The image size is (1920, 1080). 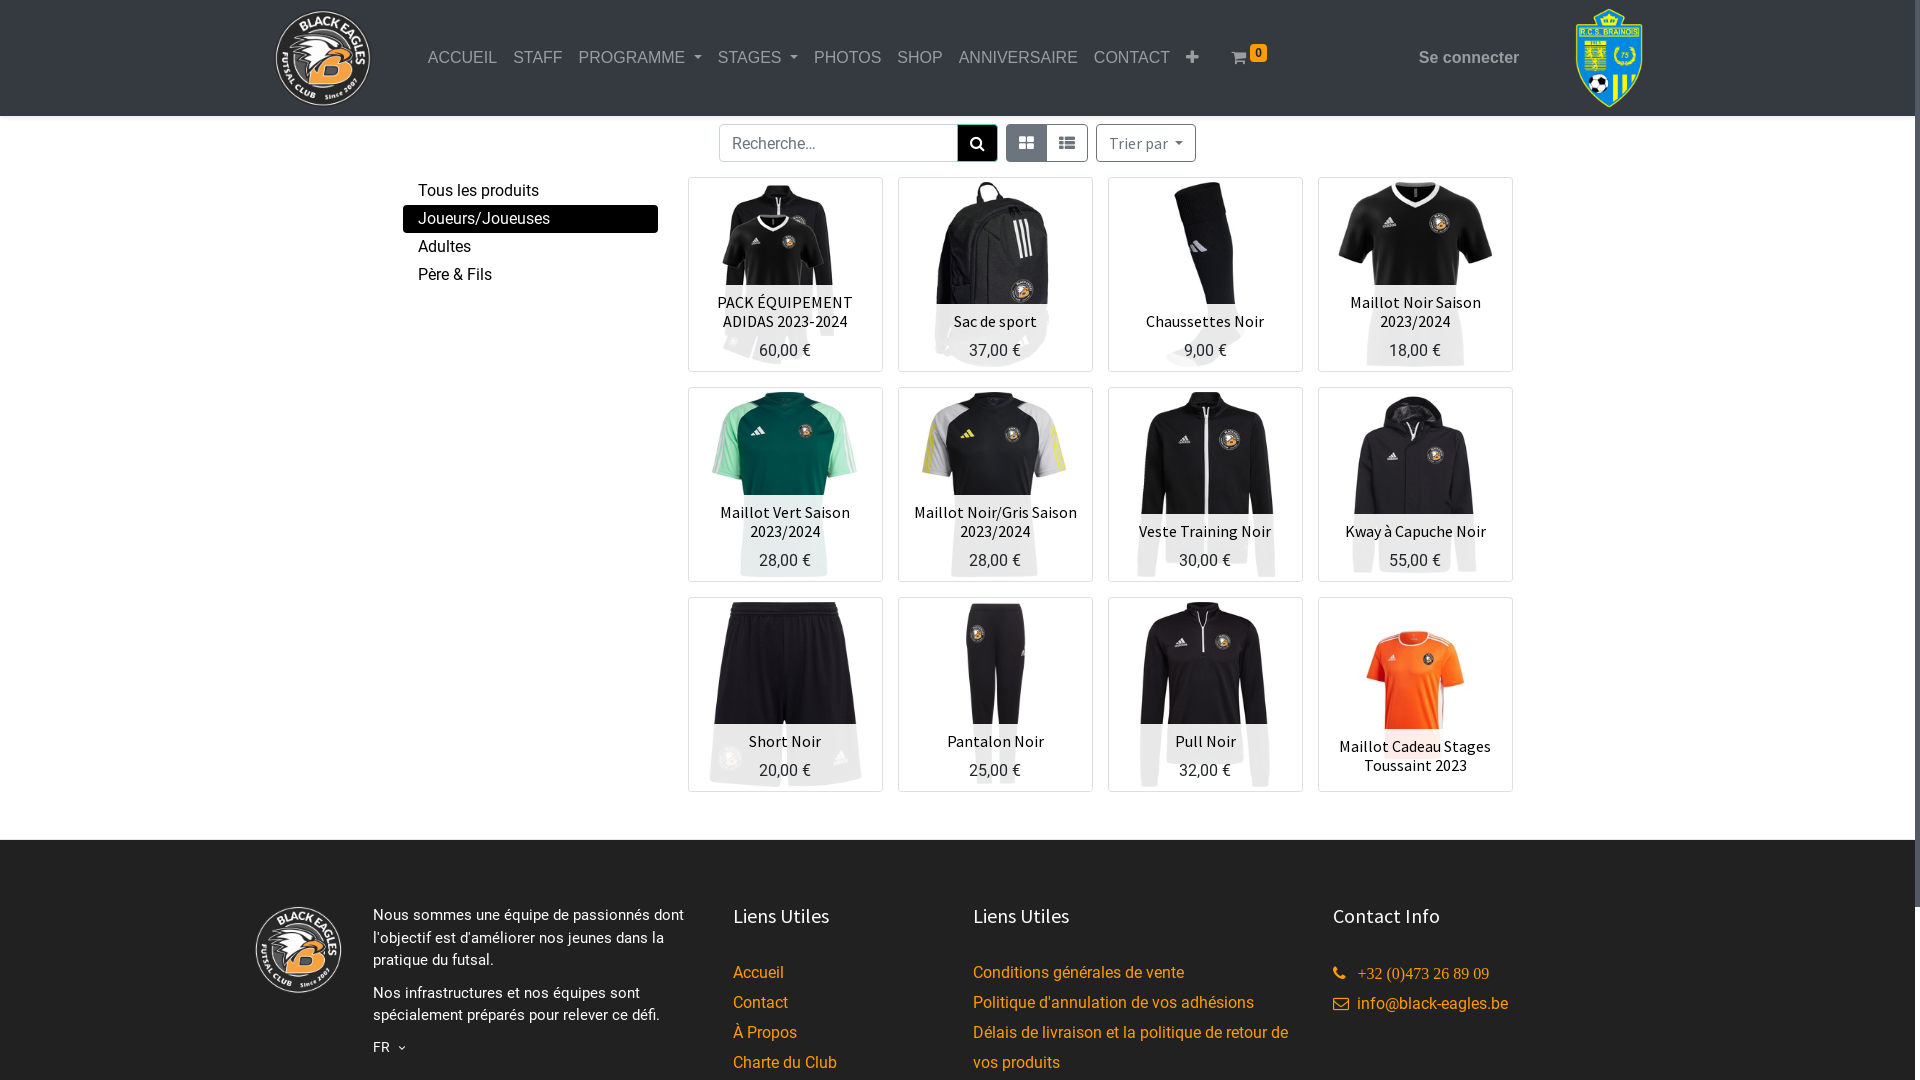 What do you see at coordinates (1204, 741) in the screenshot?
I see `Pull Noir` at bounding box center [1204, 741].